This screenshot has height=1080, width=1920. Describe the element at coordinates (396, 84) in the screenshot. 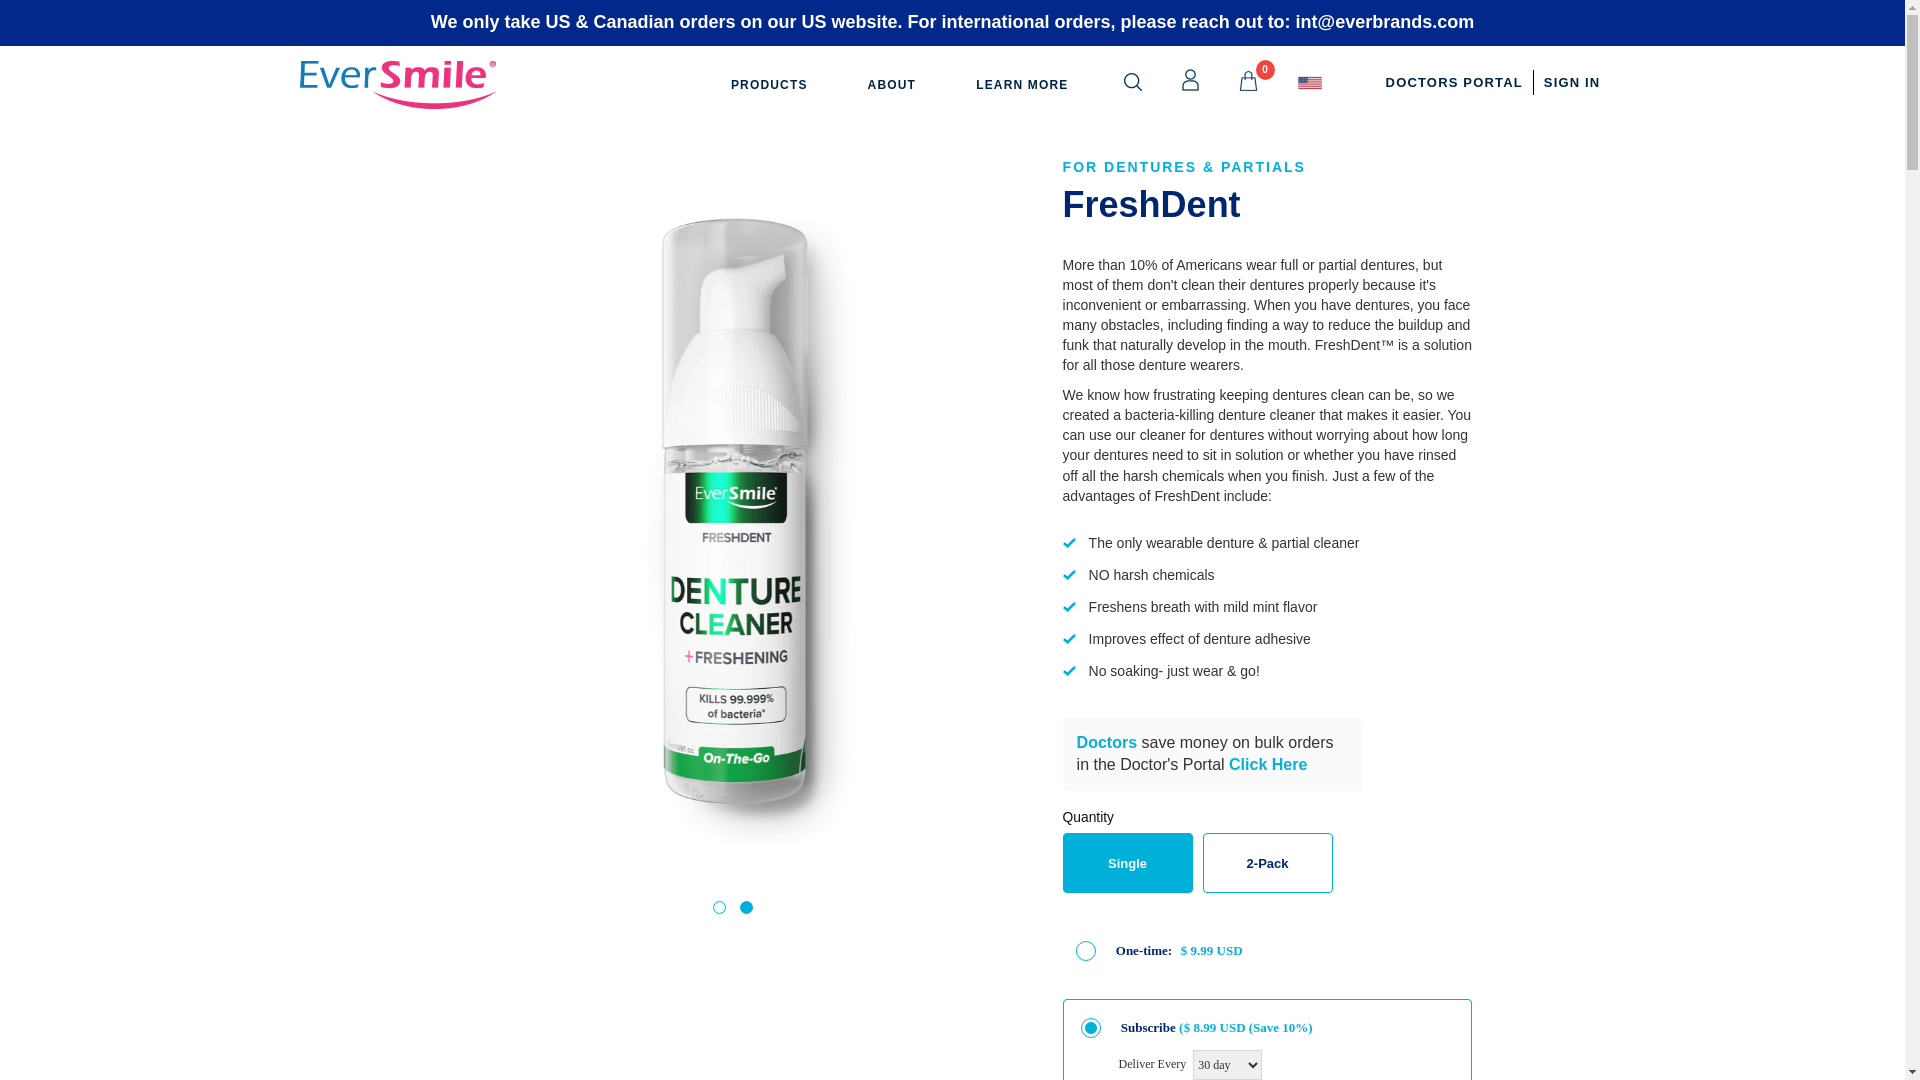

I see `logo` at that location.